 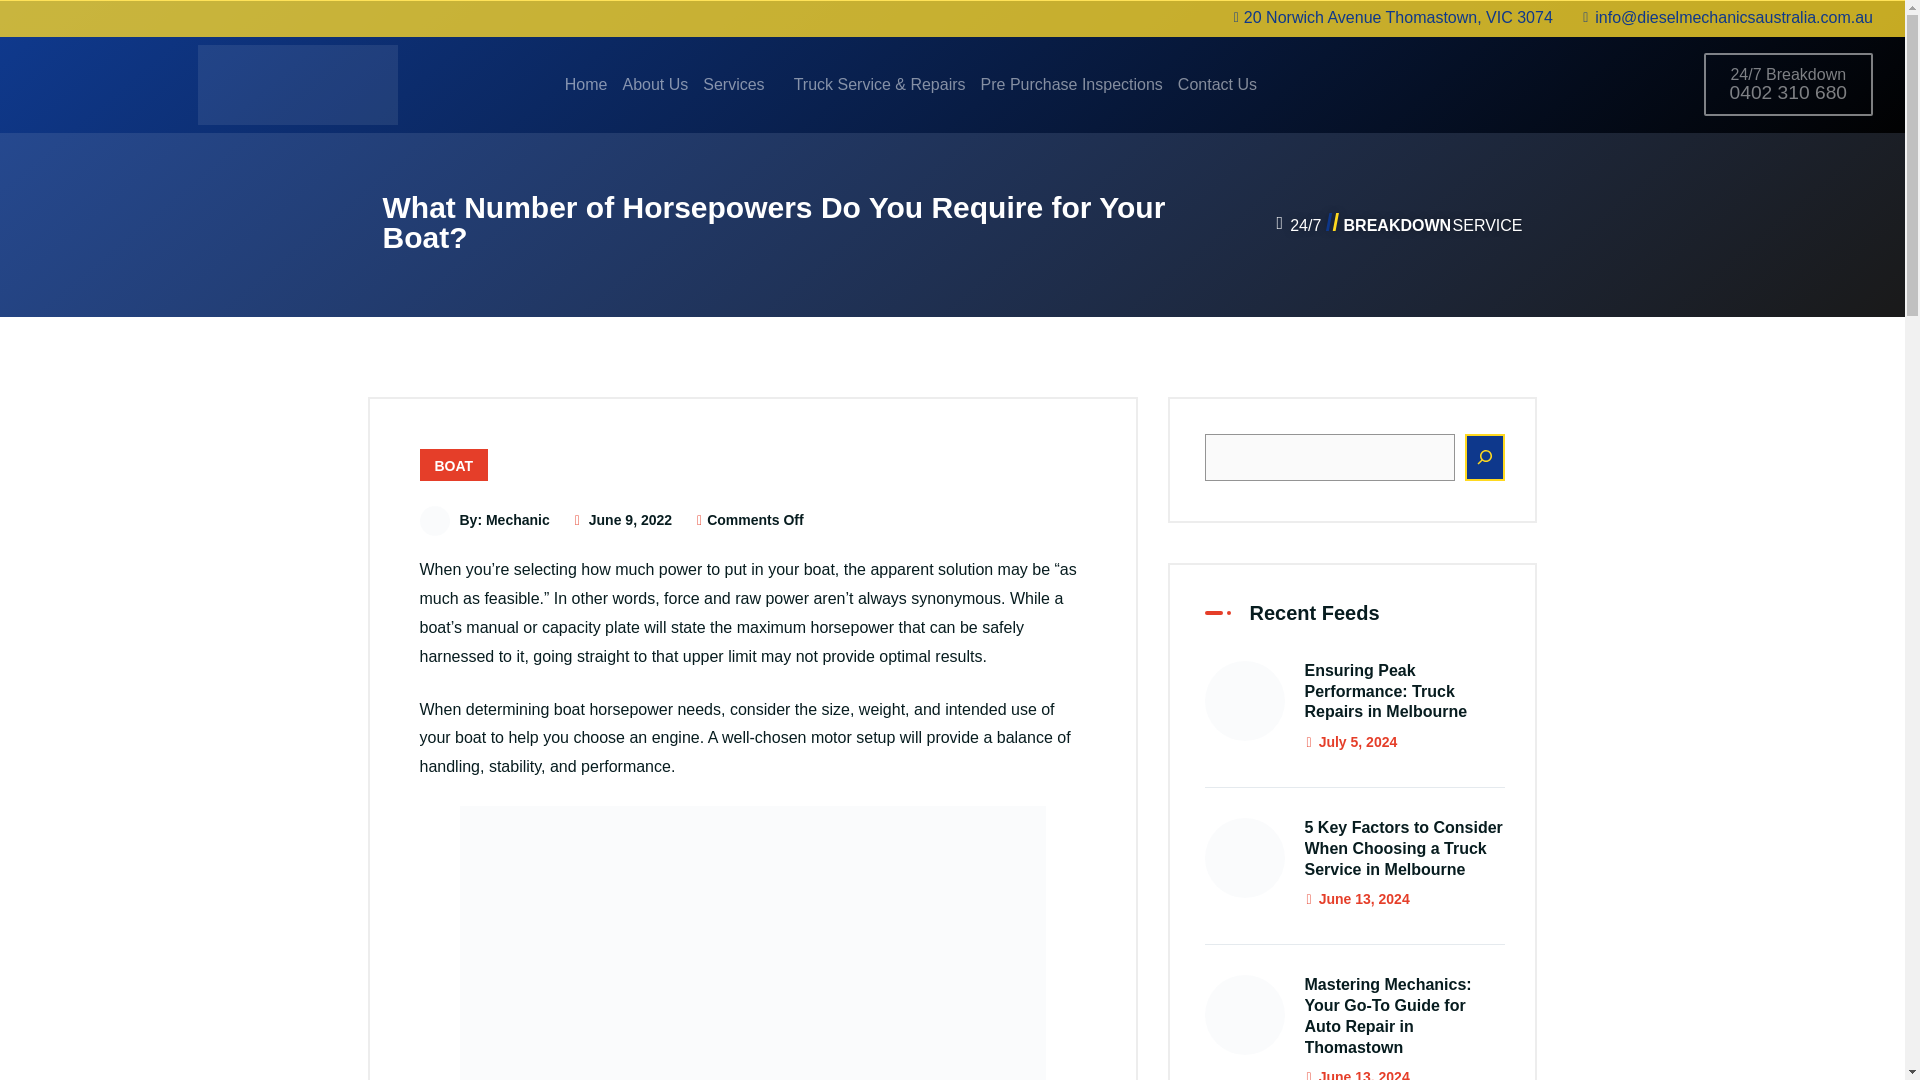 What do you see at coordinates (1218, 84) in the screenshot?
I see `Contact Us` at bounding box center [1218, 84].